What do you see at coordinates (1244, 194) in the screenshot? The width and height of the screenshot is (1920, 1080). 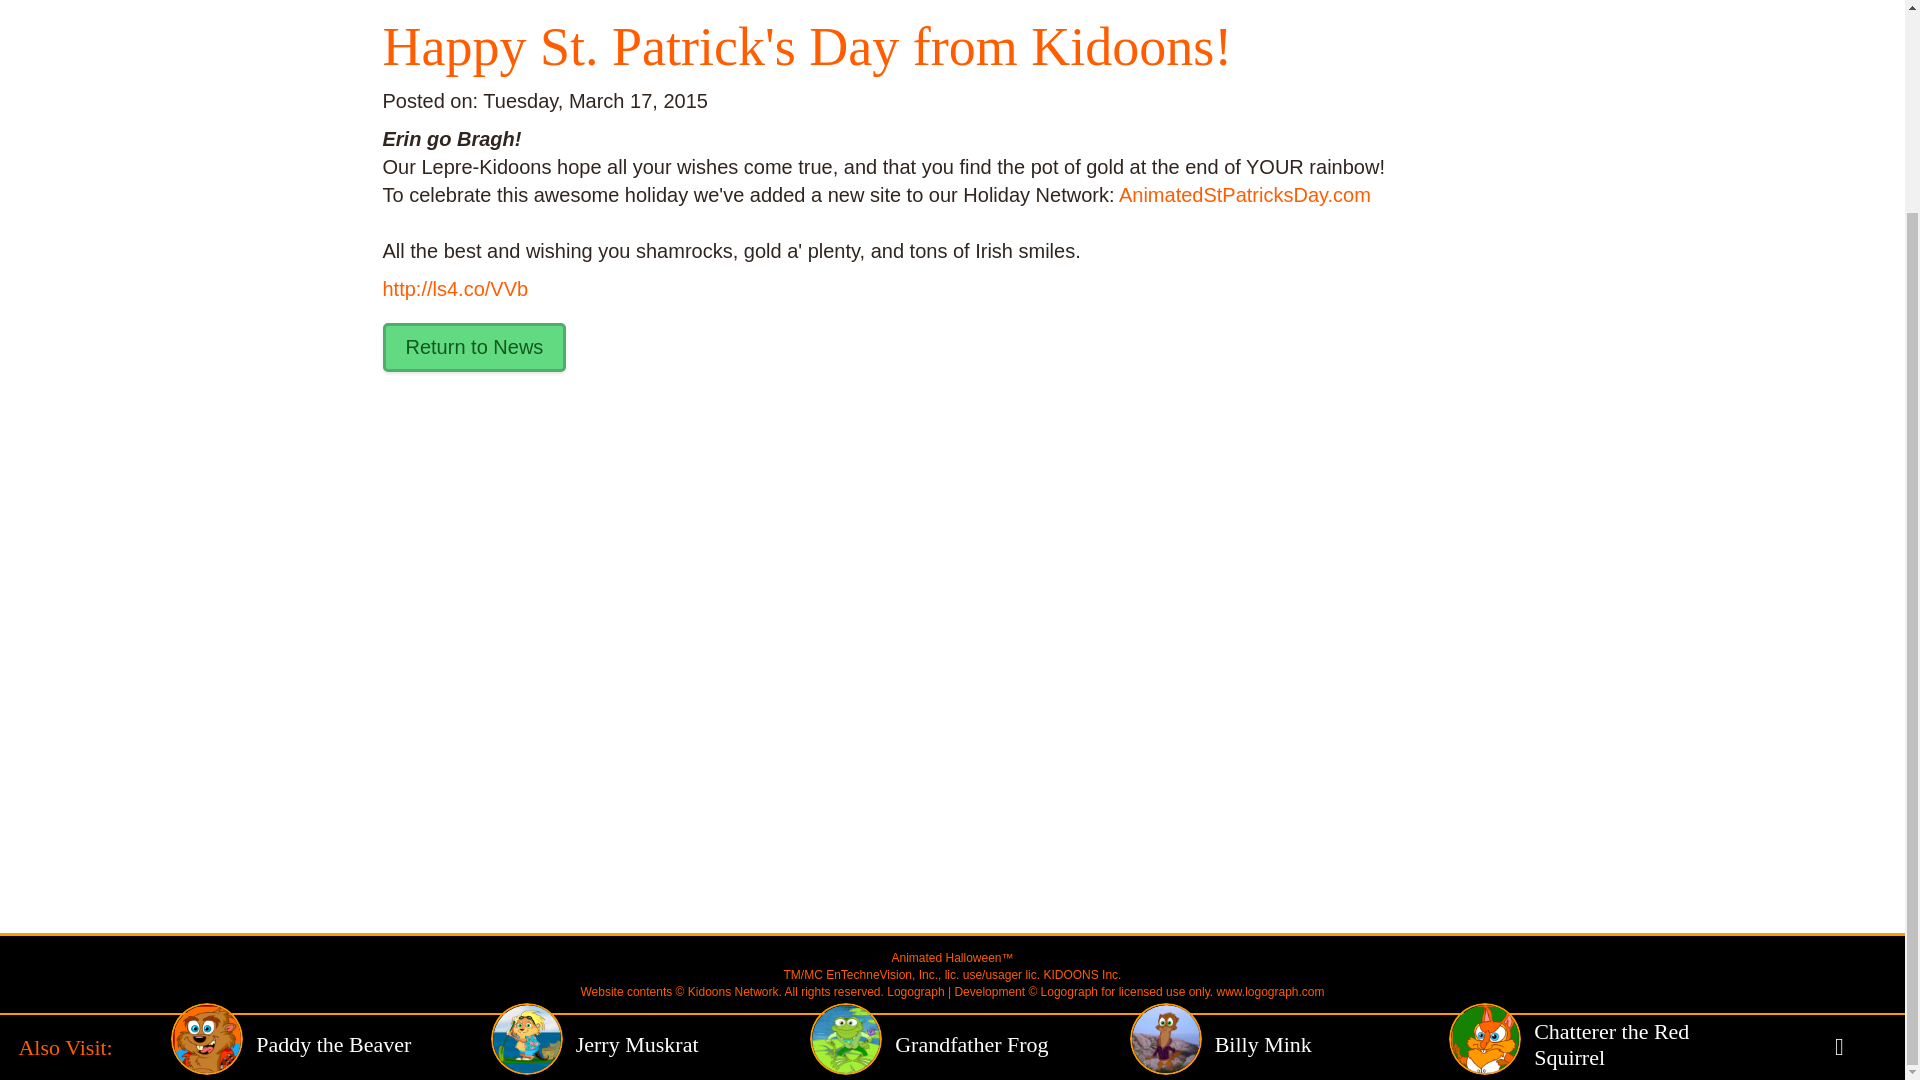 I see `AnimatedStPatricksDay.com` at bounding box center [1244, 194].